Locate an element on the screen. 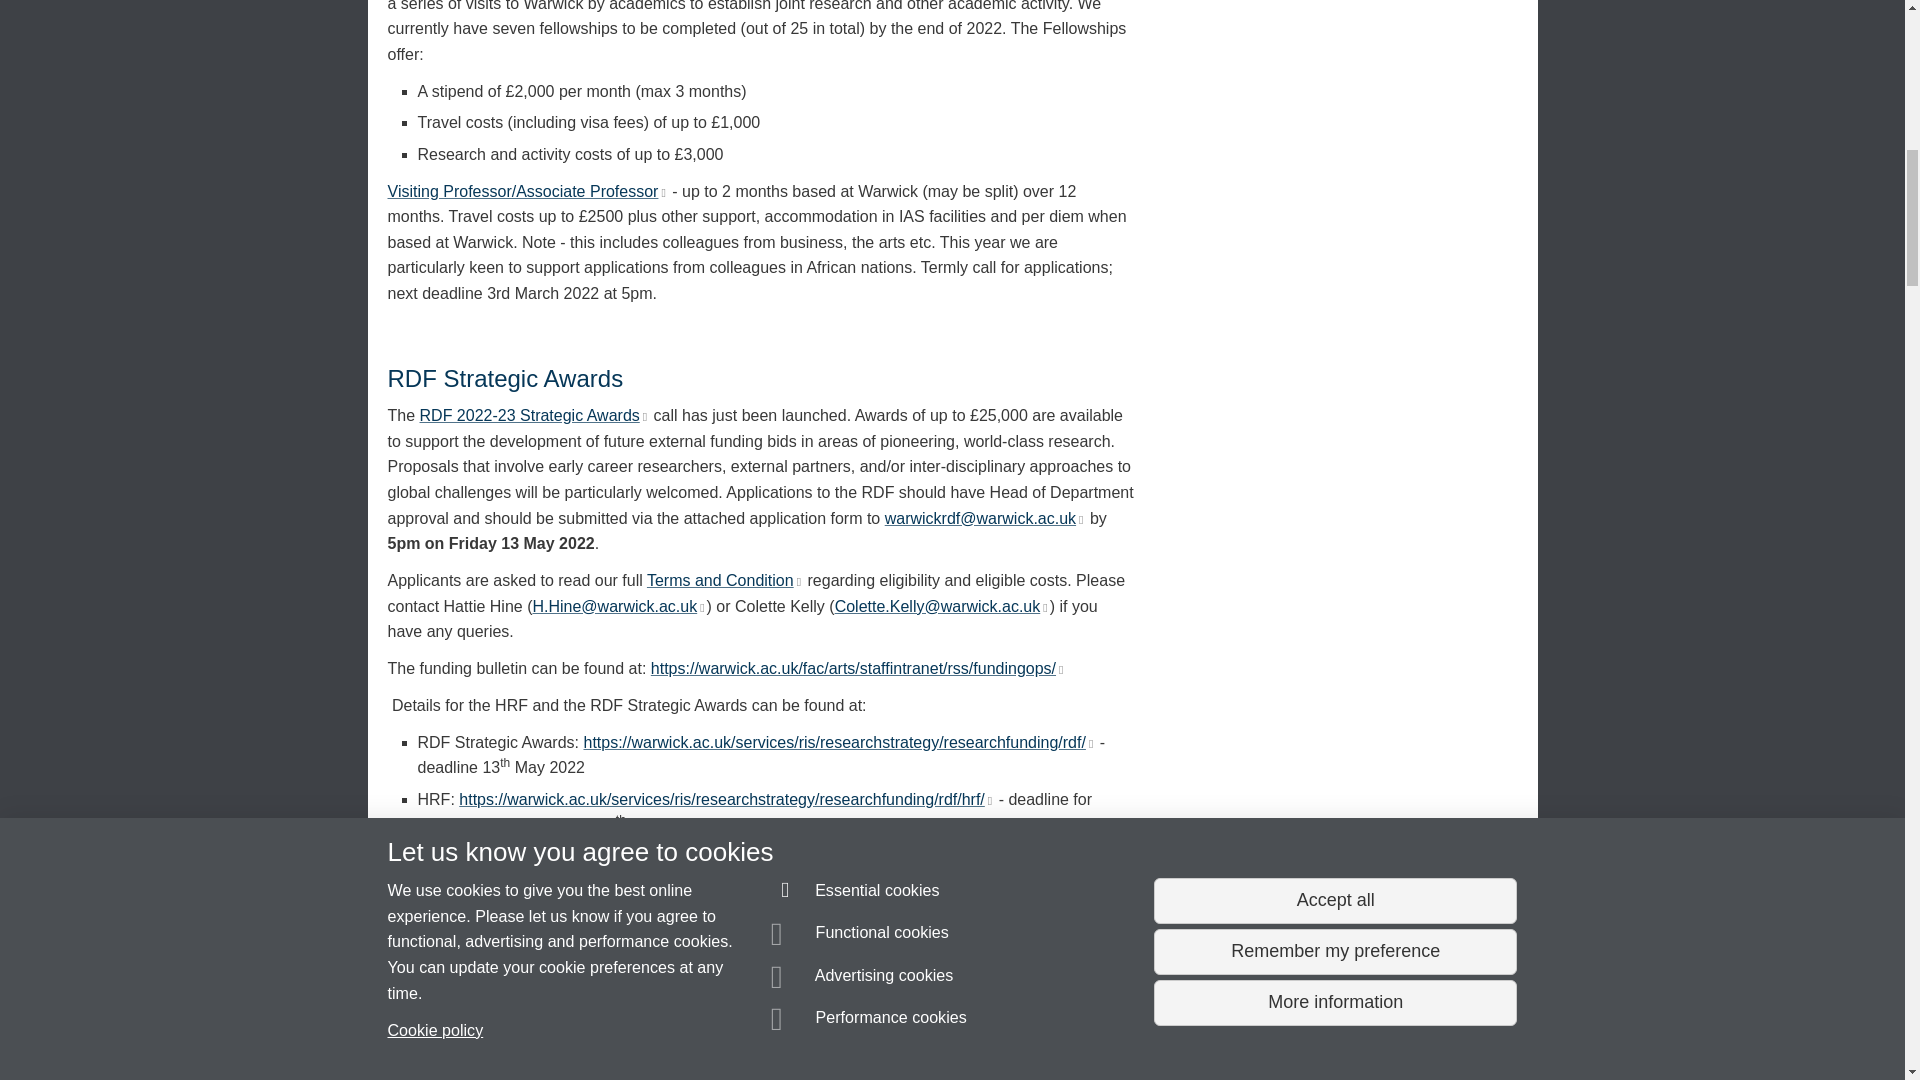 The width and height of the screenshot is (1920, 1080). Link opens in a new window is located at coordinates (661, 192).